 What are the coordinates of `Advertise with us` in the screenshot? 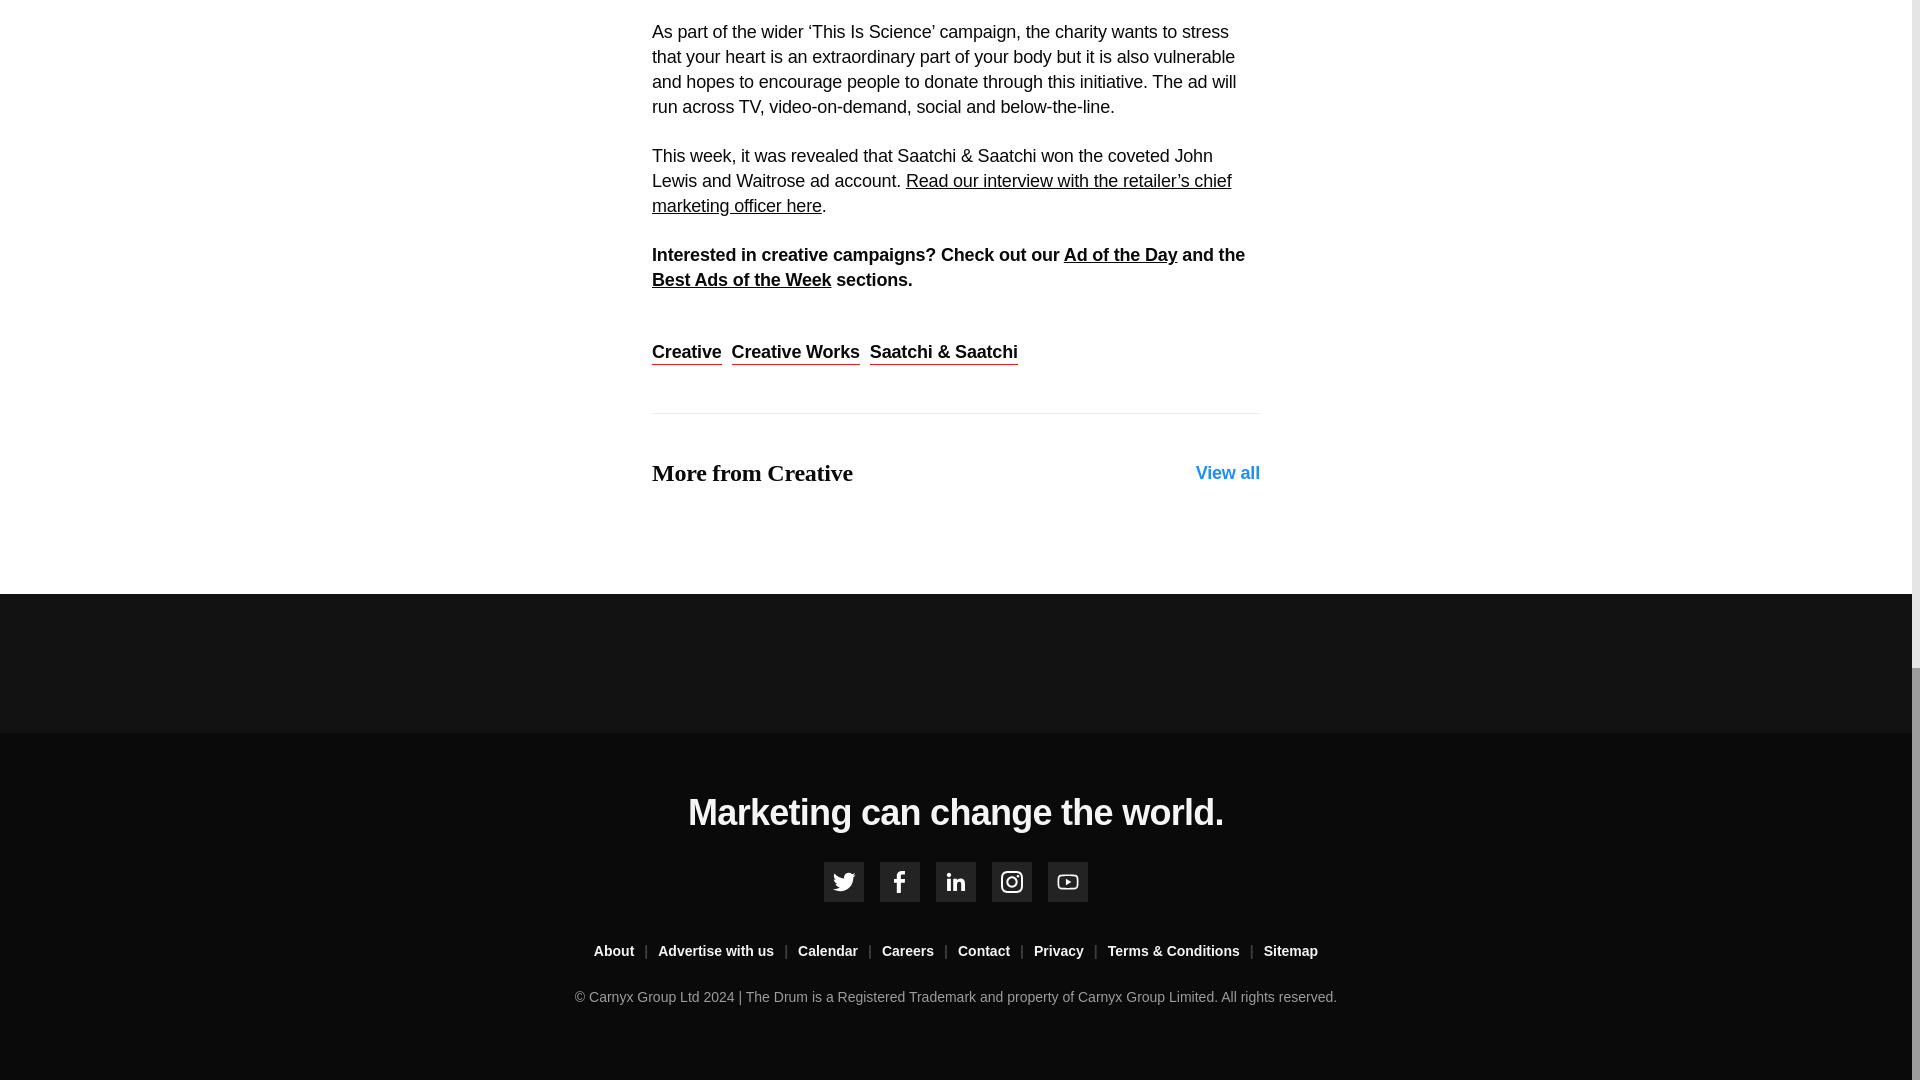 It's located at (728, 952).